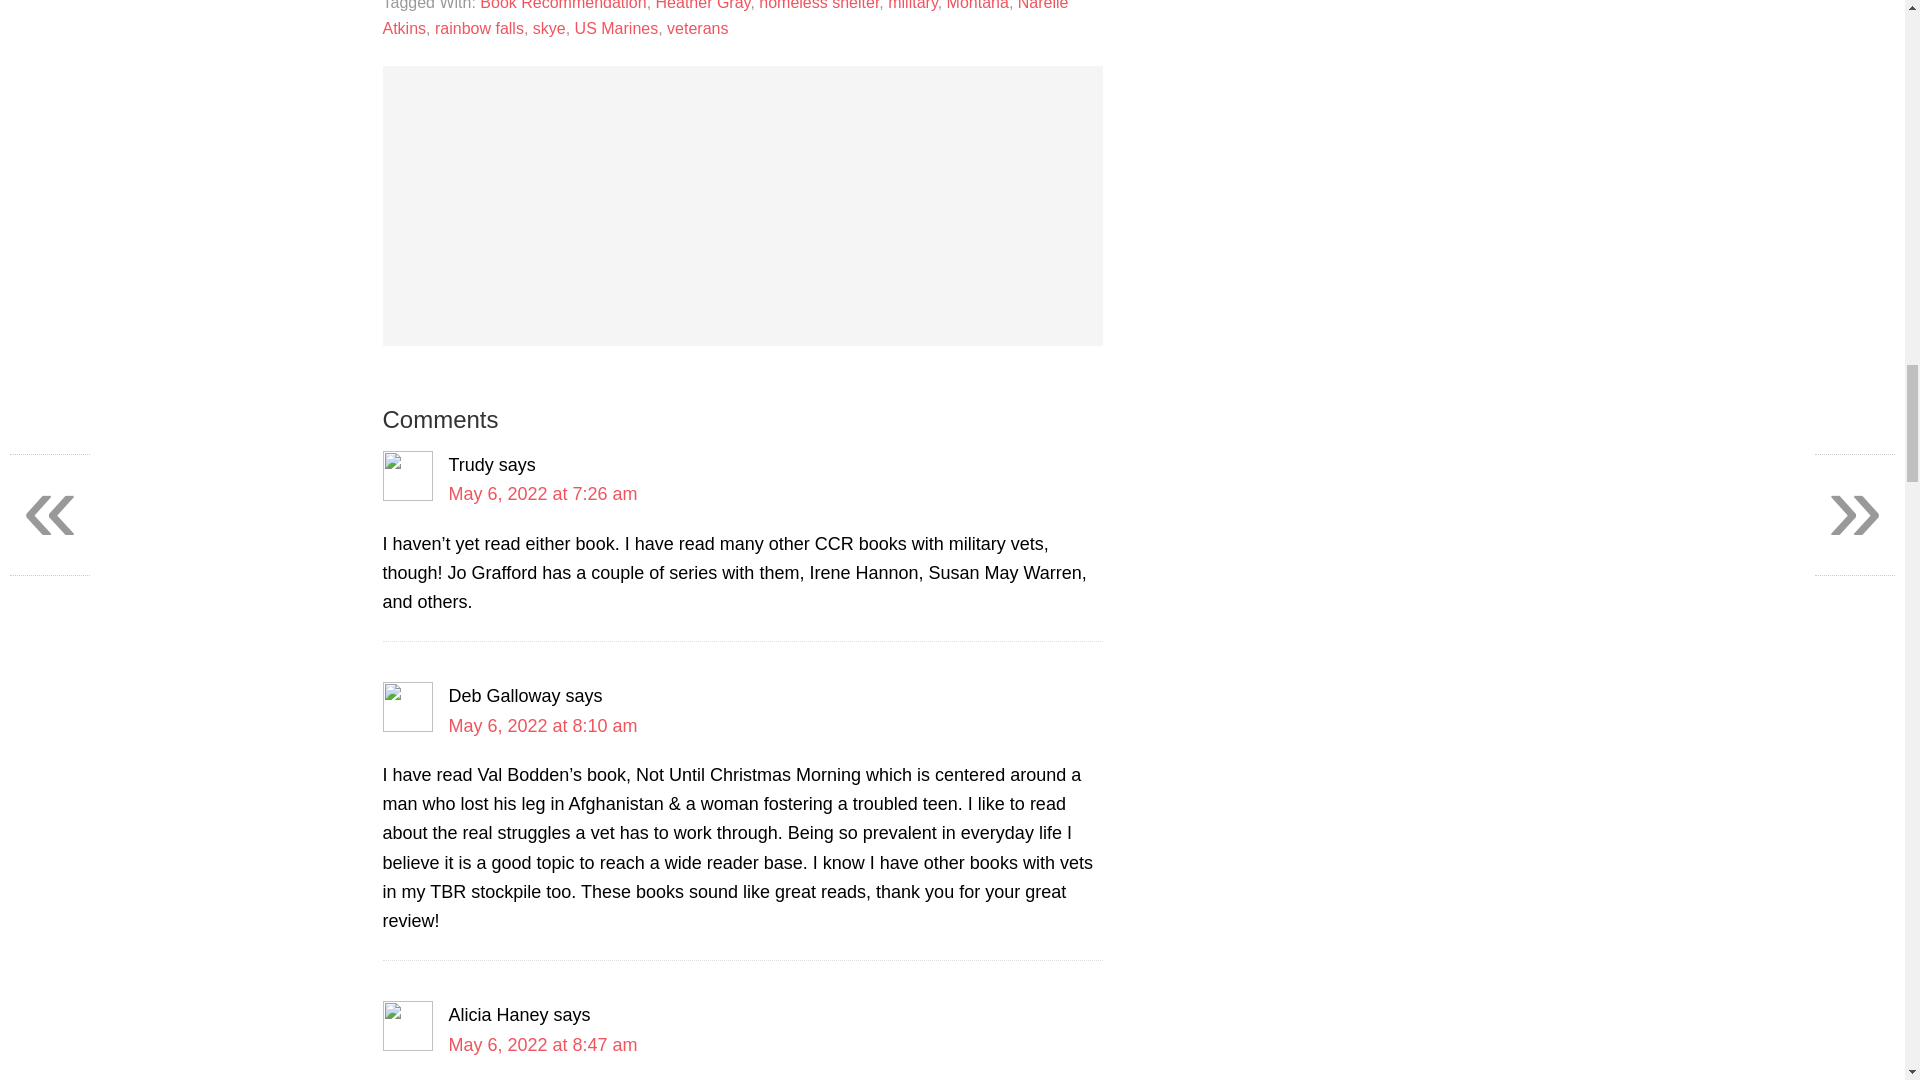 Image resolution: width=1920 pixels, height=1080 pixels. What do you see at coordinates (616, 28) in the screenshot?
I see `US Marines` at bounding box center [616, 28].